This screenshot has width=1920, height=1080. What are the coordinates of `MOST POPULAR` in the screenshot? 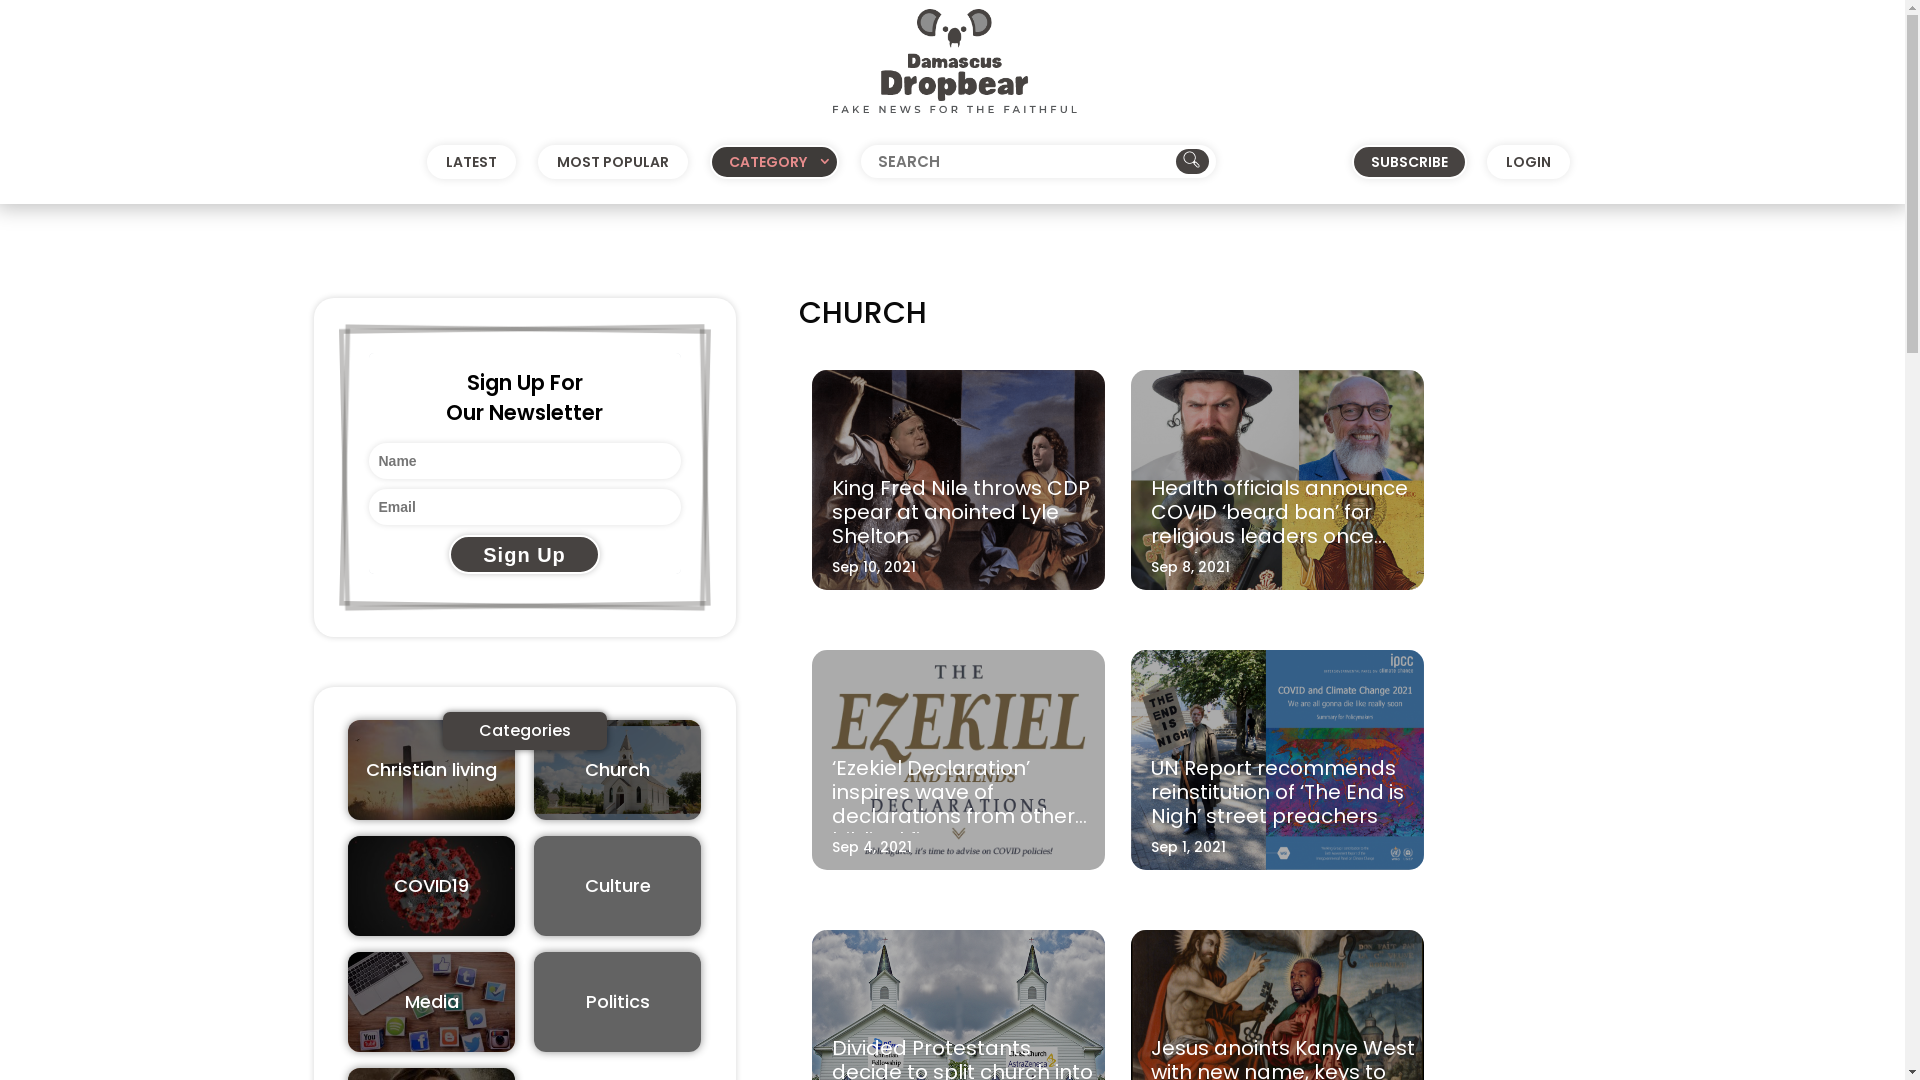 It's located at (613, 162).